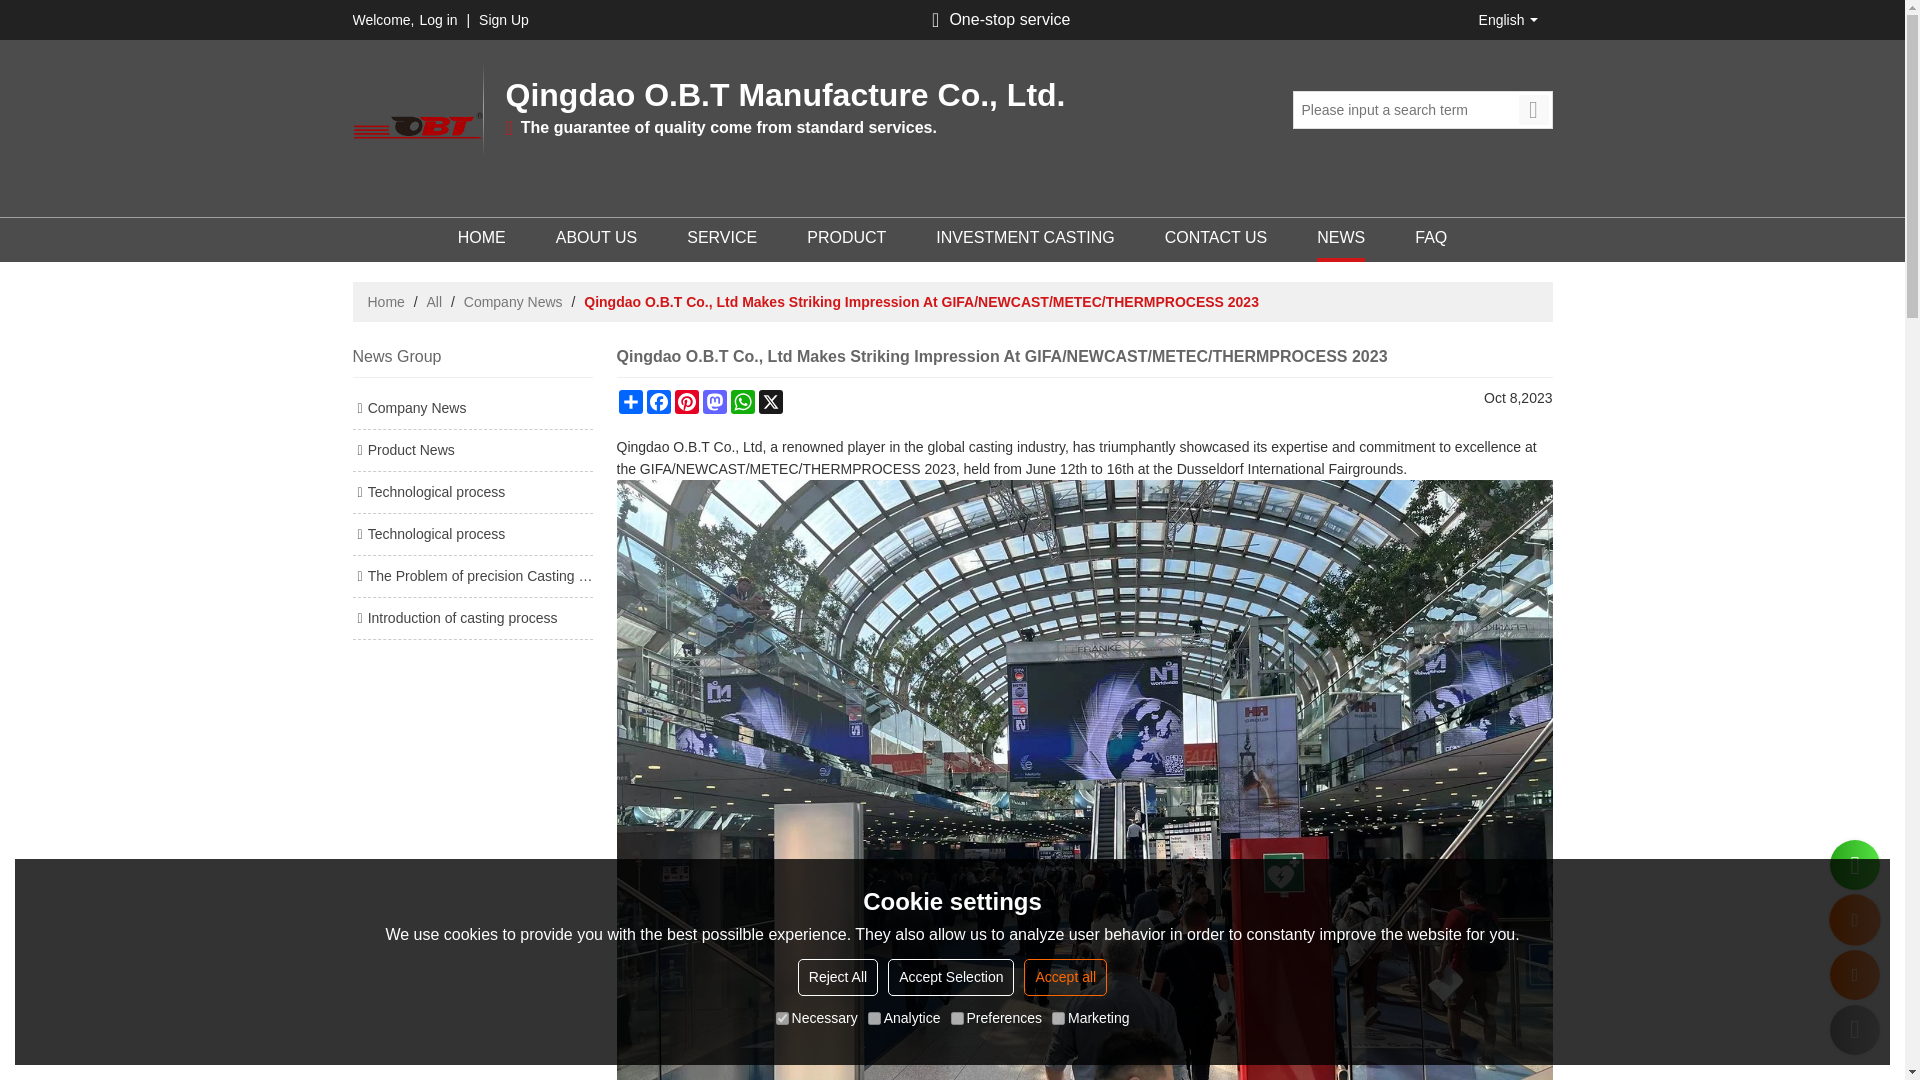 This screenshot has height=1080, width=1920. I want to click on Company News, so click(513, 302).